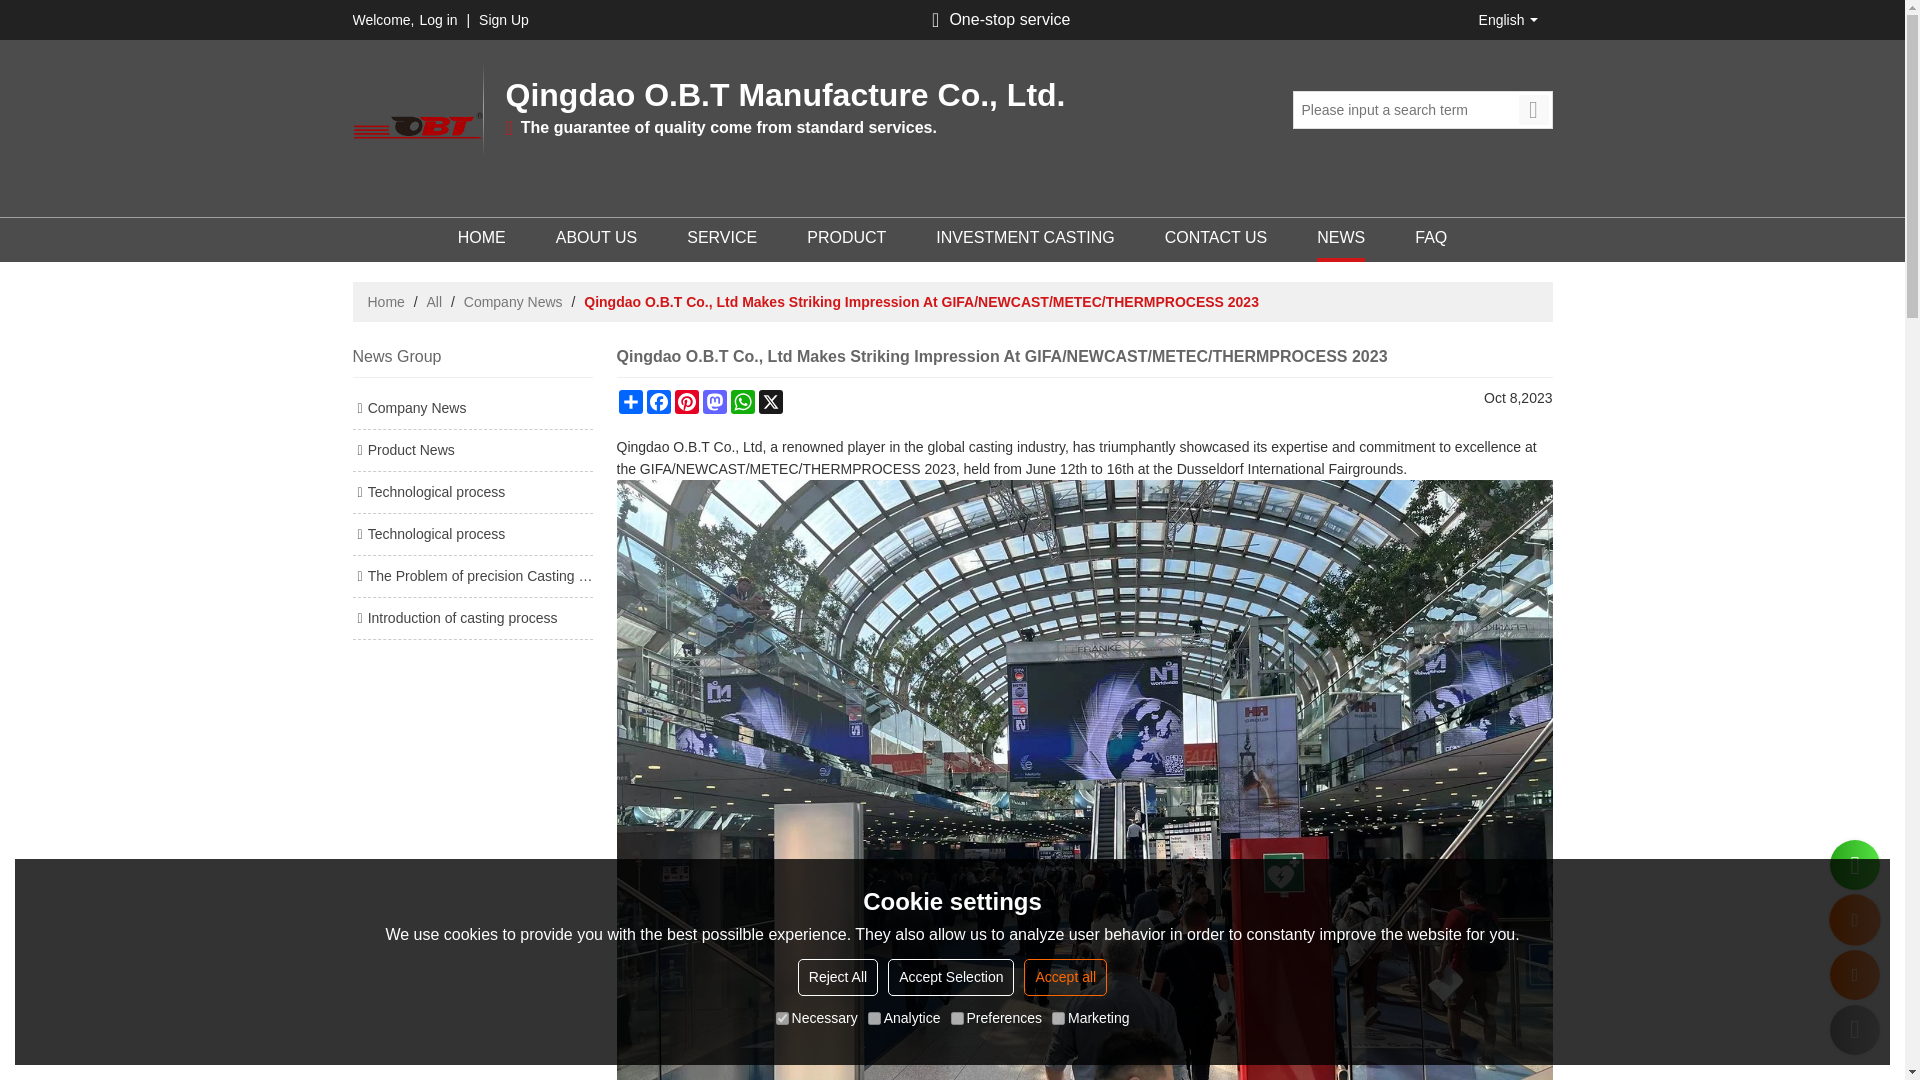 This screenshot has height=1080, width=1920. I want to click on Company News, so click(513, 302).